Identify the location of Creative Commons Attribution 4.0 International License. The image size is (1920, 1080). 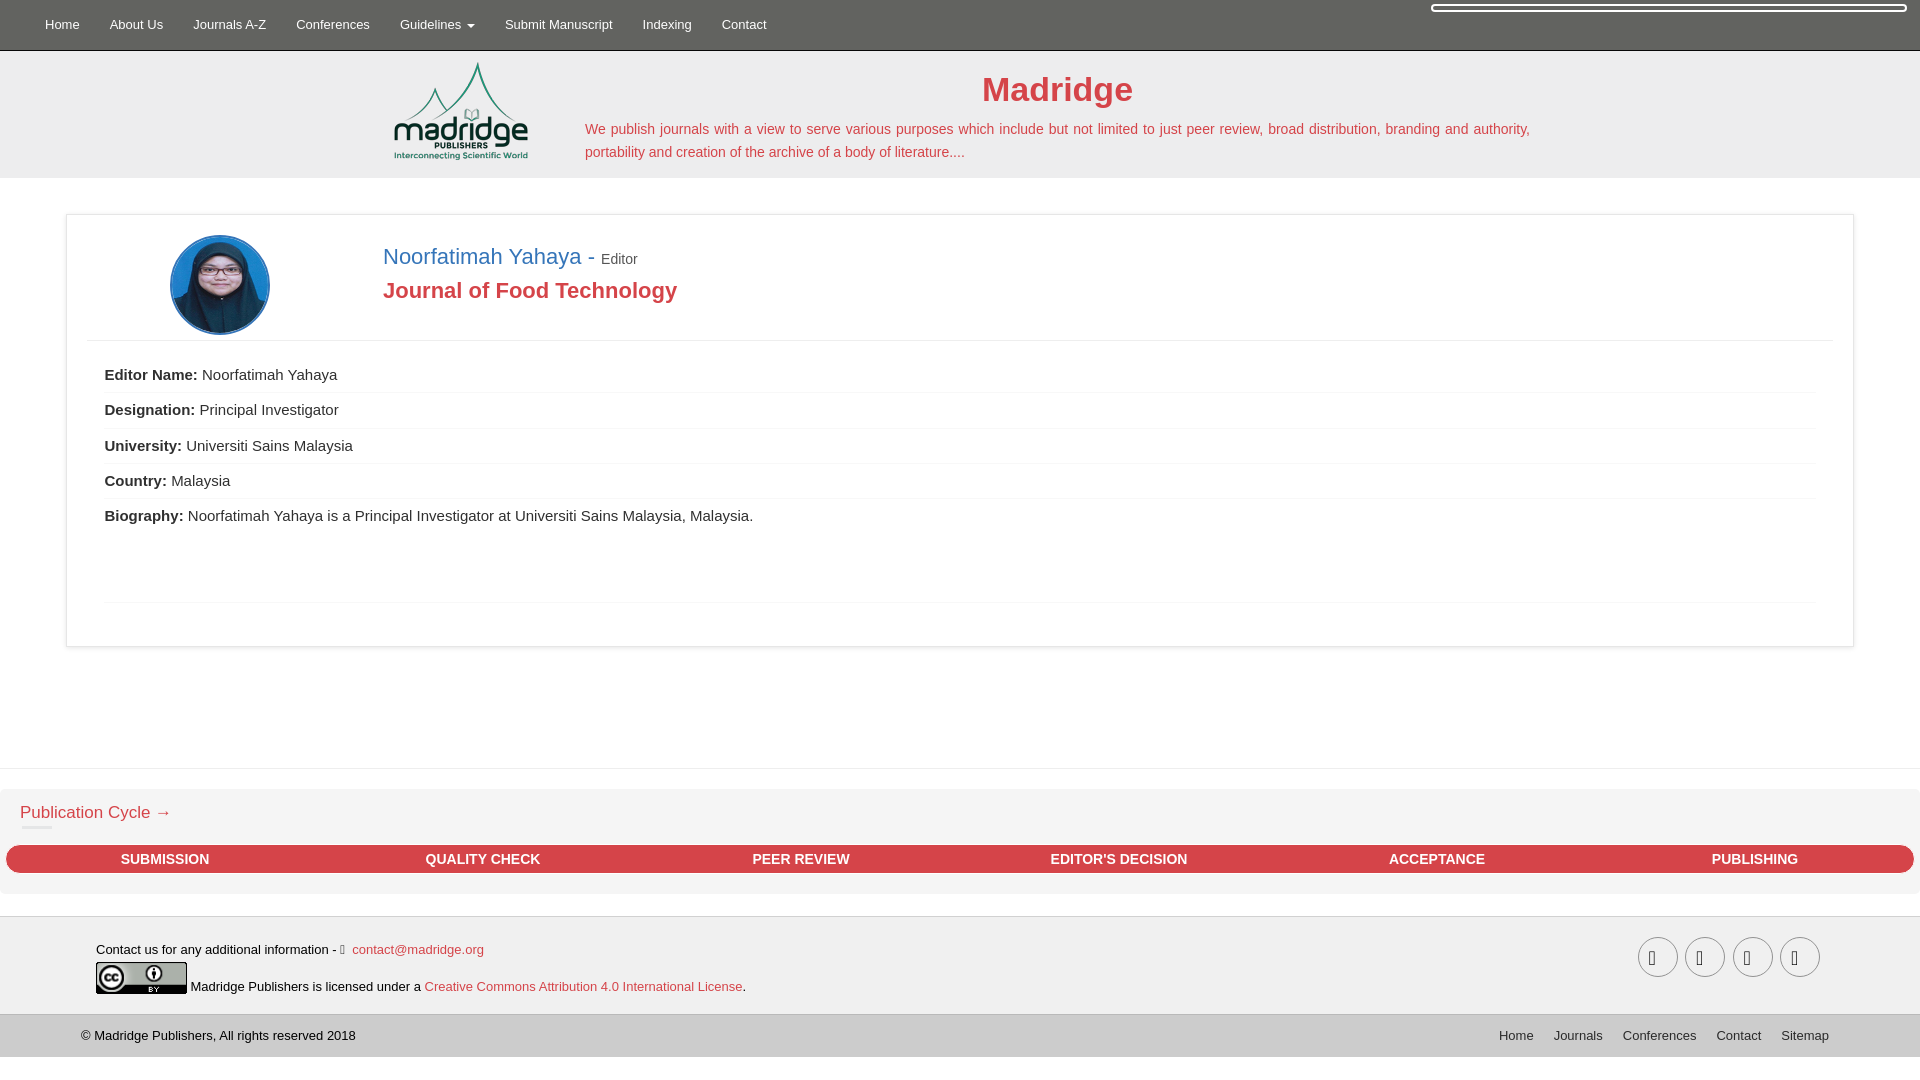
(584, 986).